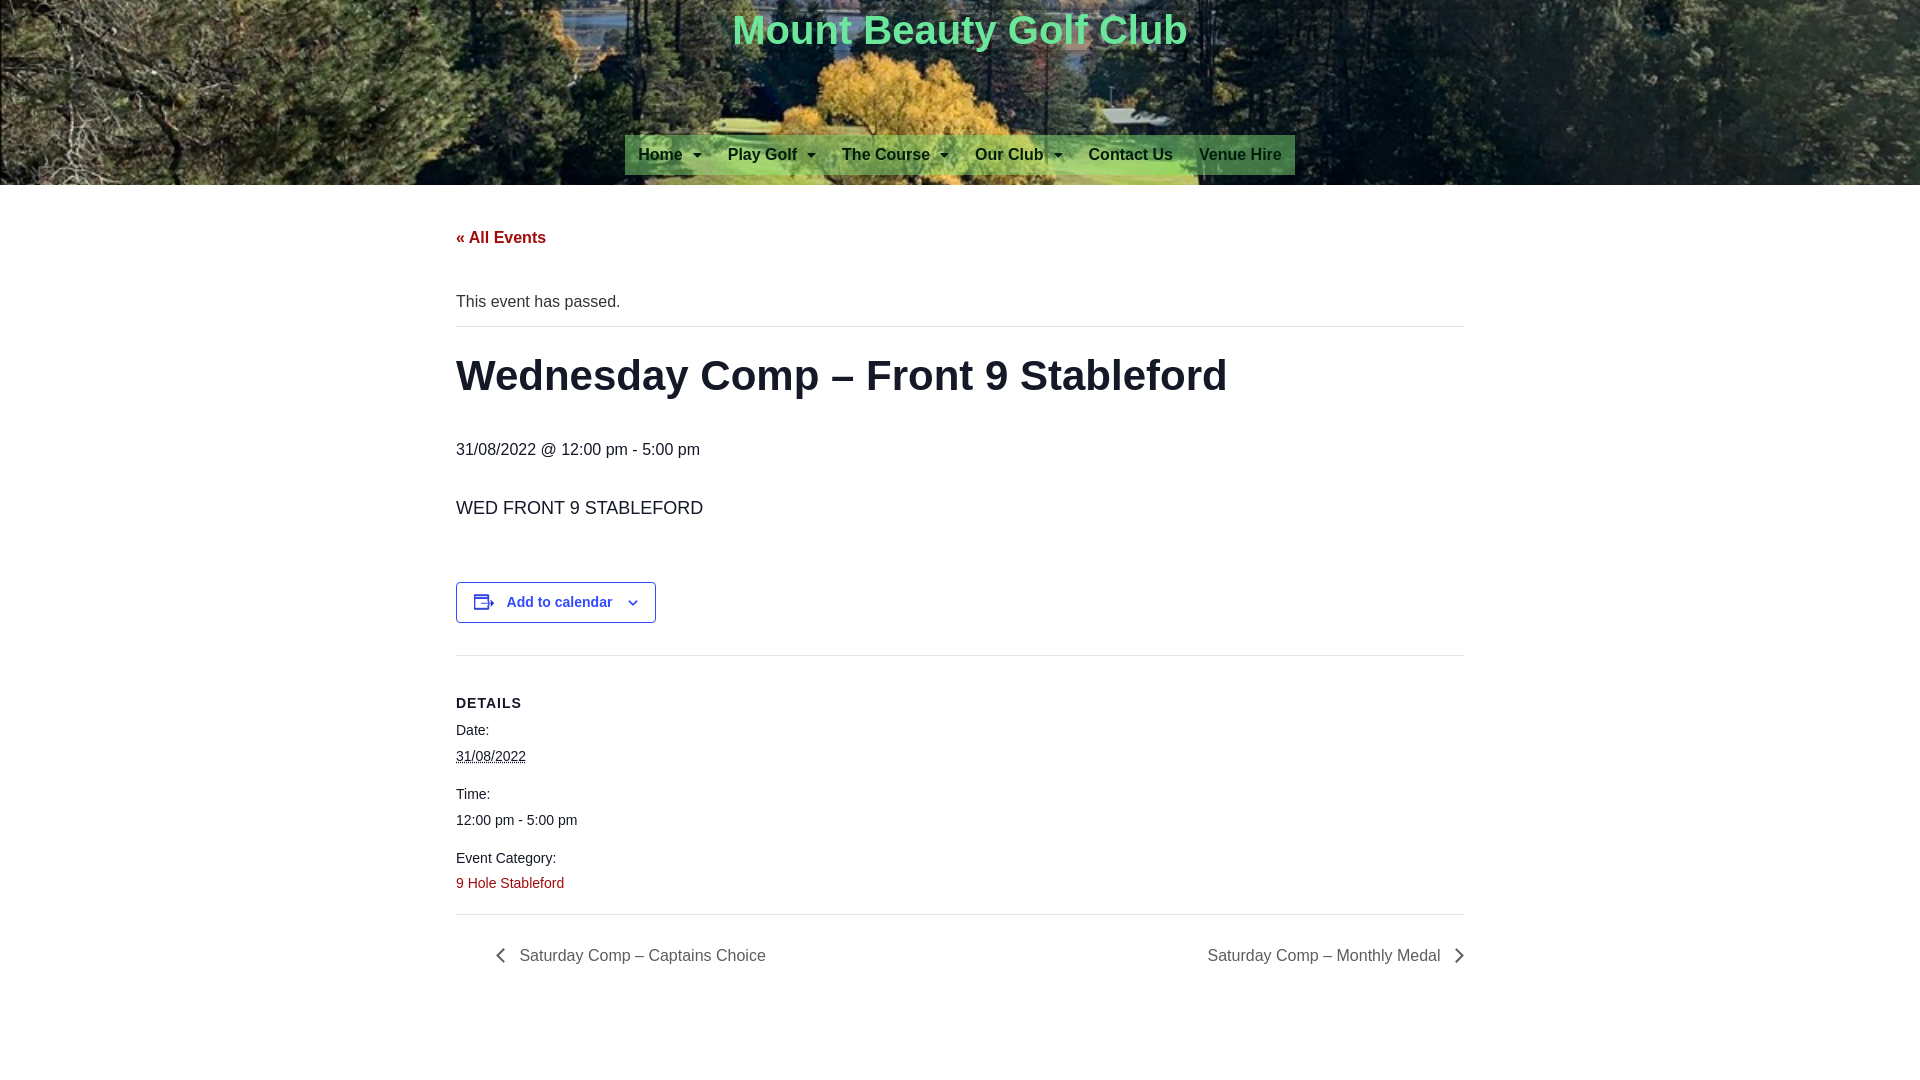 The width and height of the screenshot is (1920, 1080). Describe the element at coordinates (1240, 155) in the screenshot. I see `Venue Hire` at that location.